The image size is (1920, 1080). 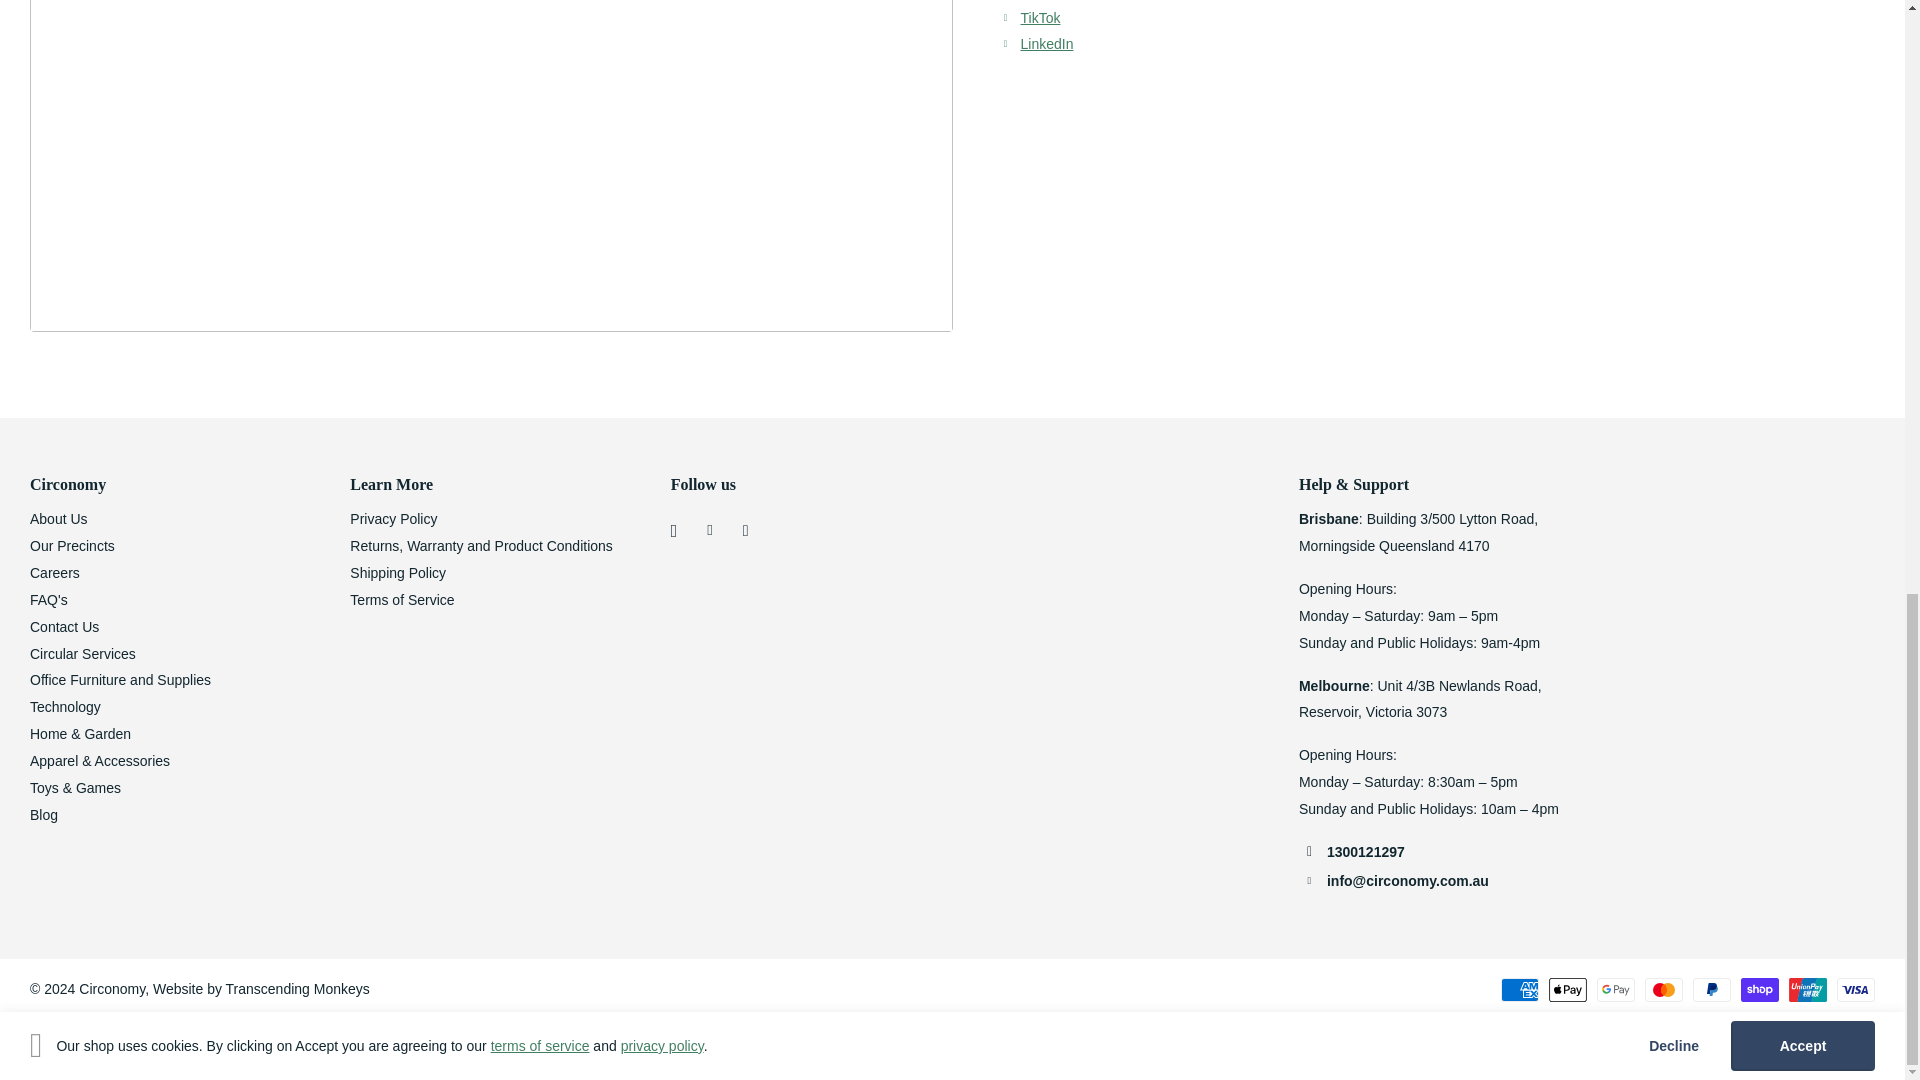 What do you see at coordinates (1568, 990) in the screenshot?
I see `Apple Pay` at bounding box center [1568, 990].